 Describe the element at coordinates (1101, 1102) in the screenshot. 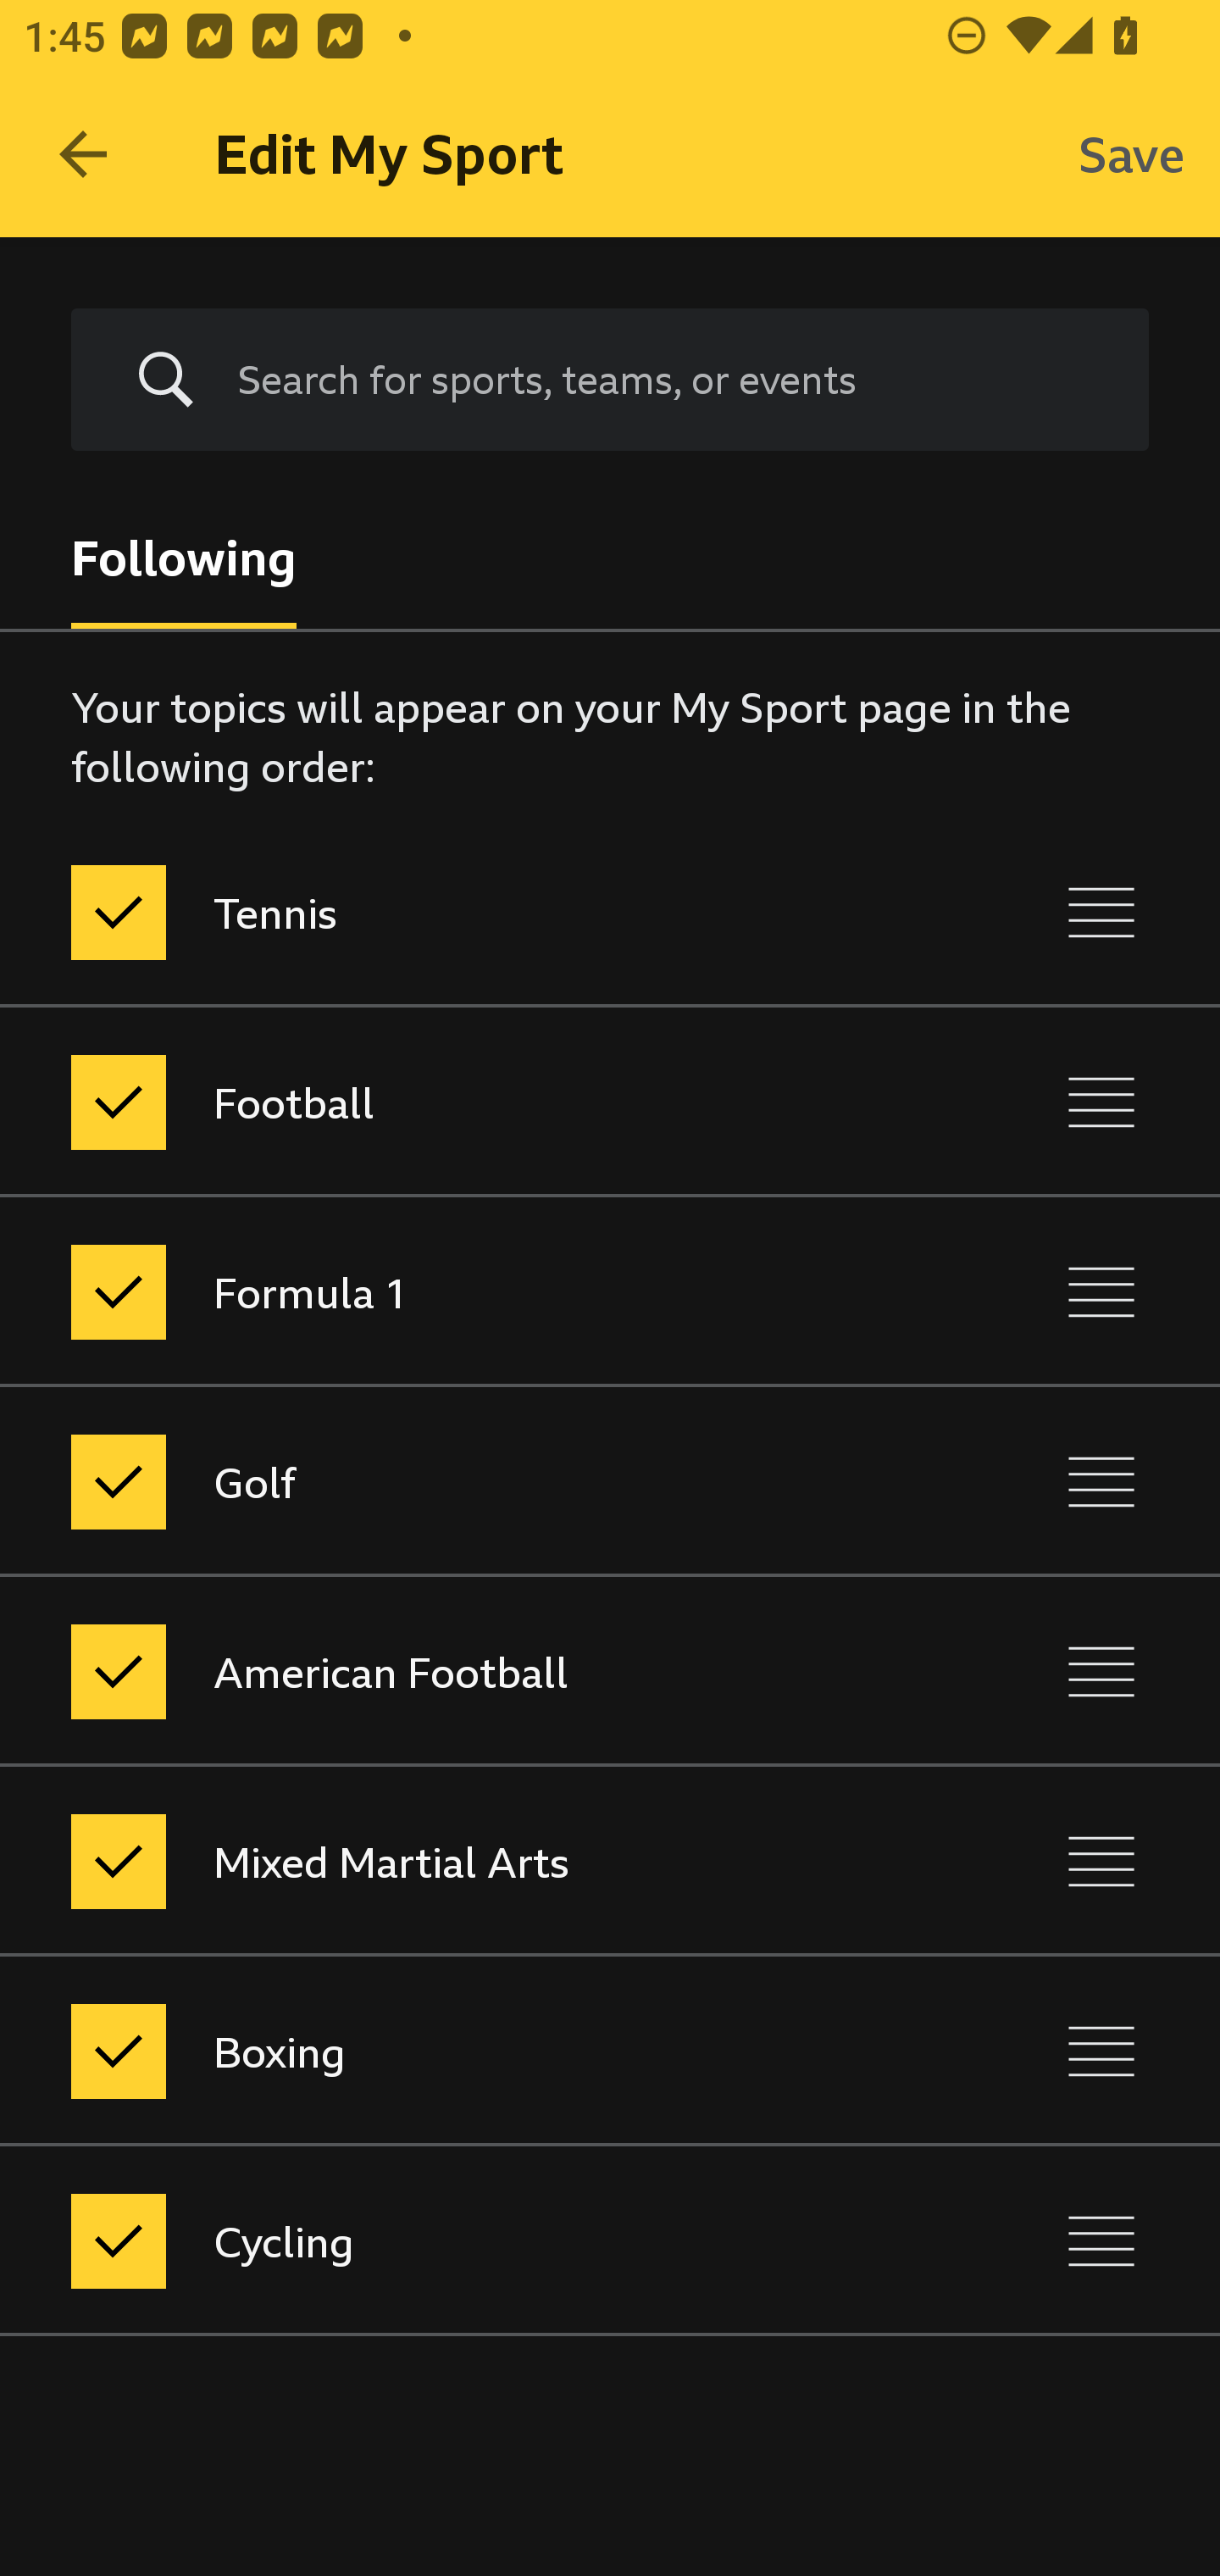

I see `Reorder Football` at that location.